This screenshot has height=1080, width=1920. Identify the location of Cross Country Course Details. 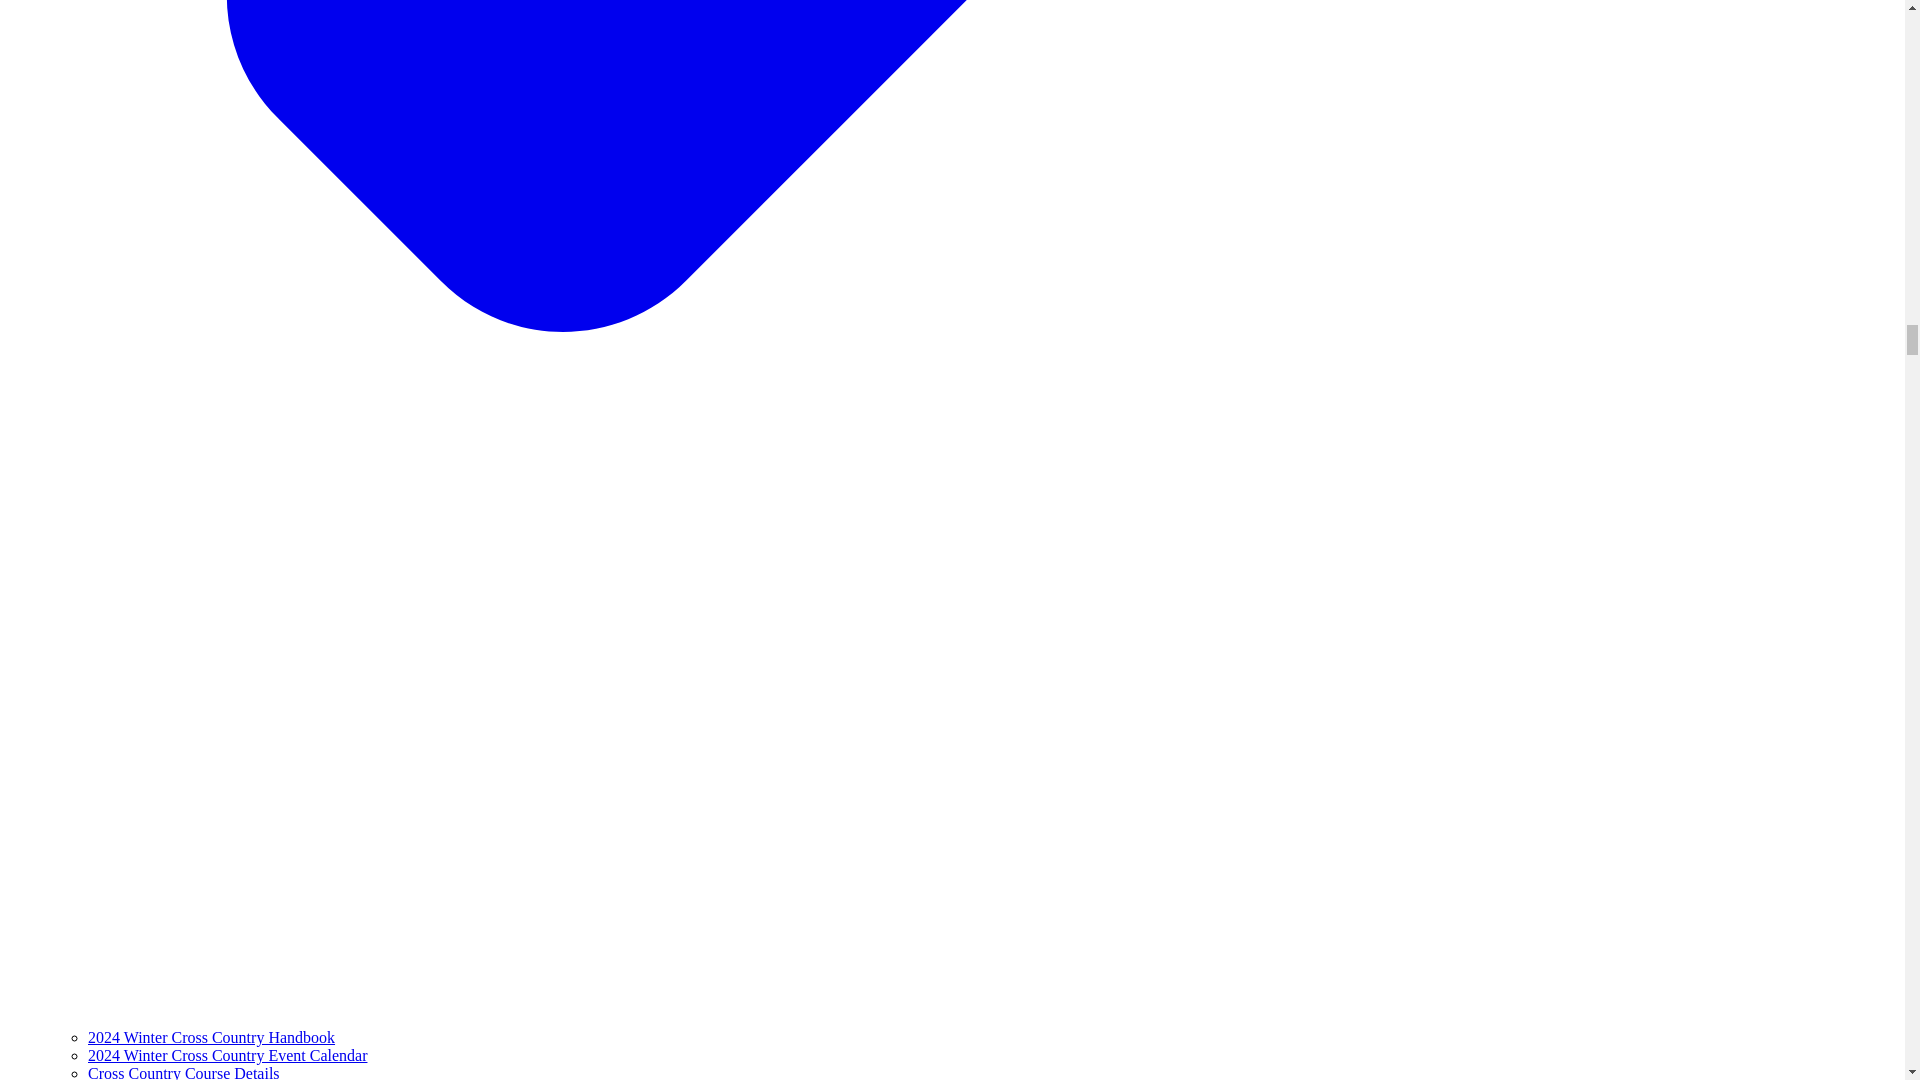
(184, 1072).